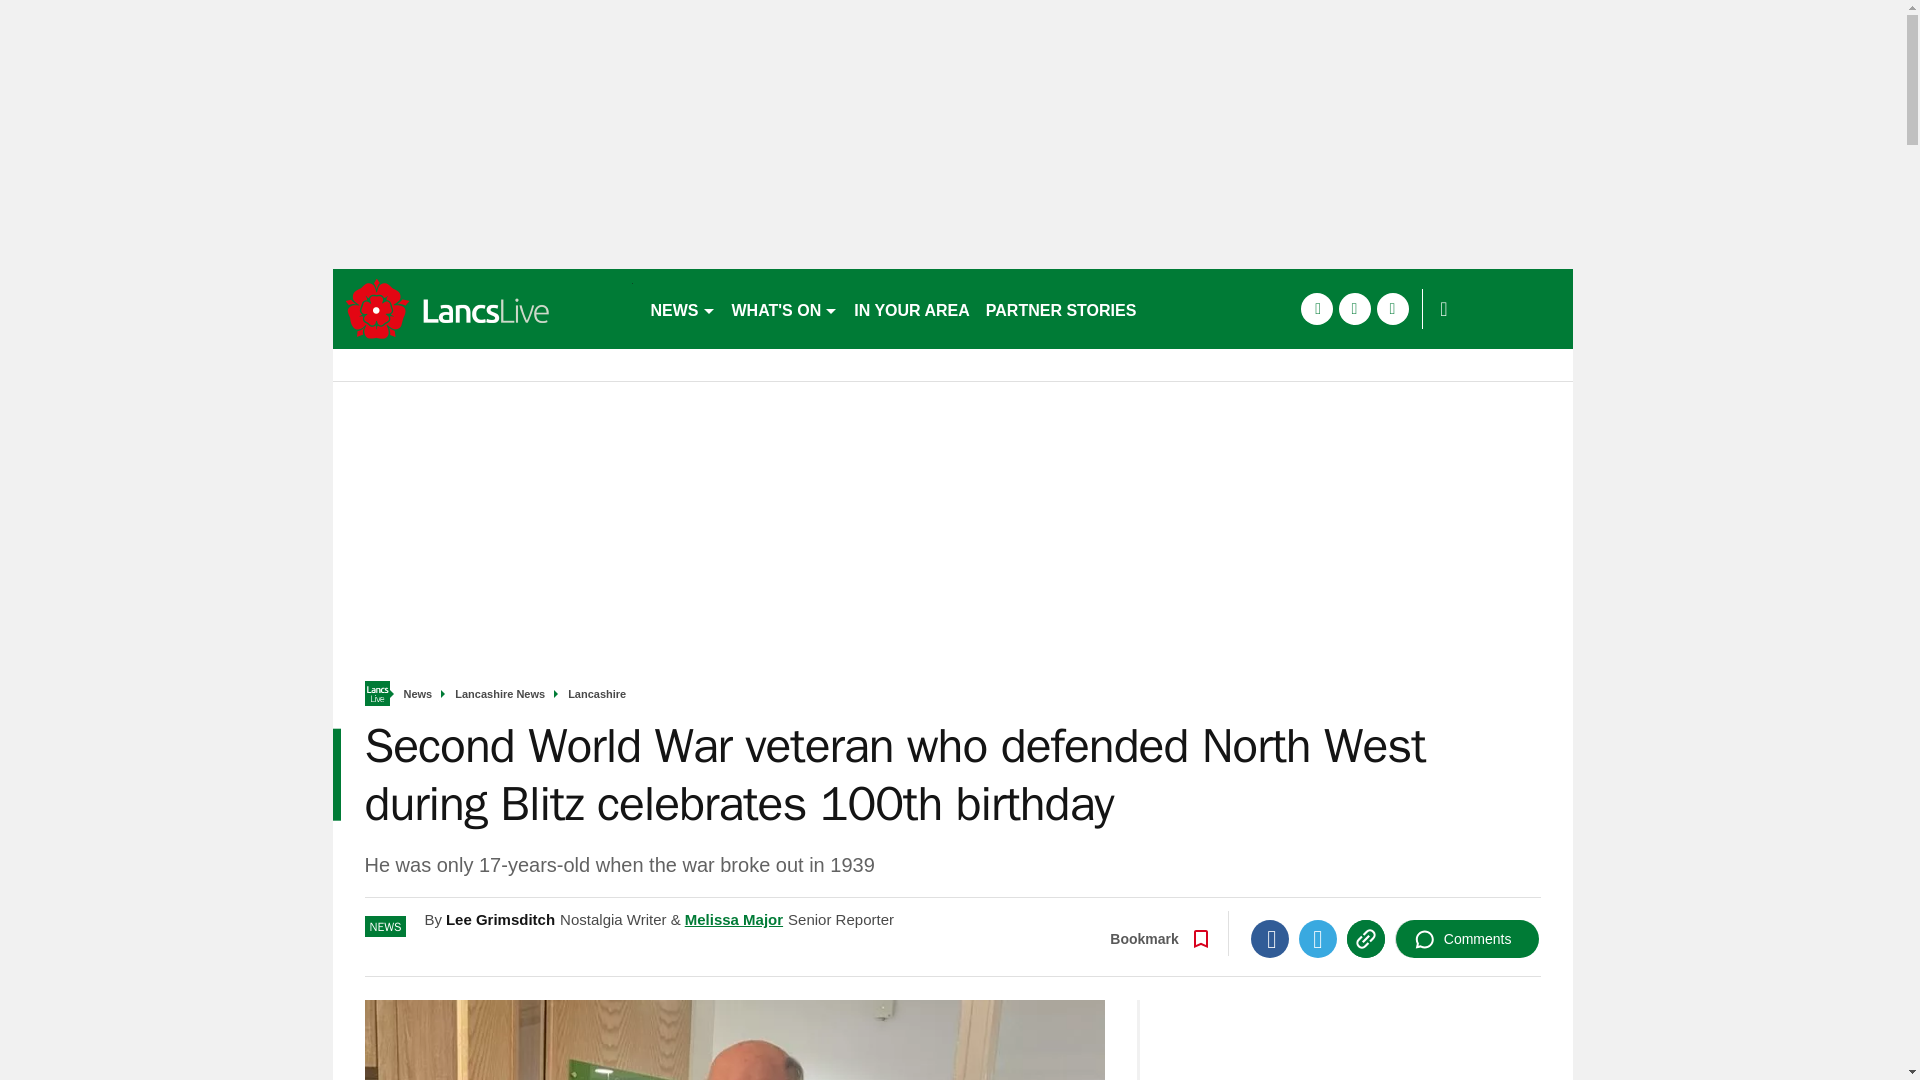 This screenshot has height=1080, width=1920. What do you see at coordinates (1316, 308) in the screenshot?
I see `facebook` at bounding box center [1316, 308].